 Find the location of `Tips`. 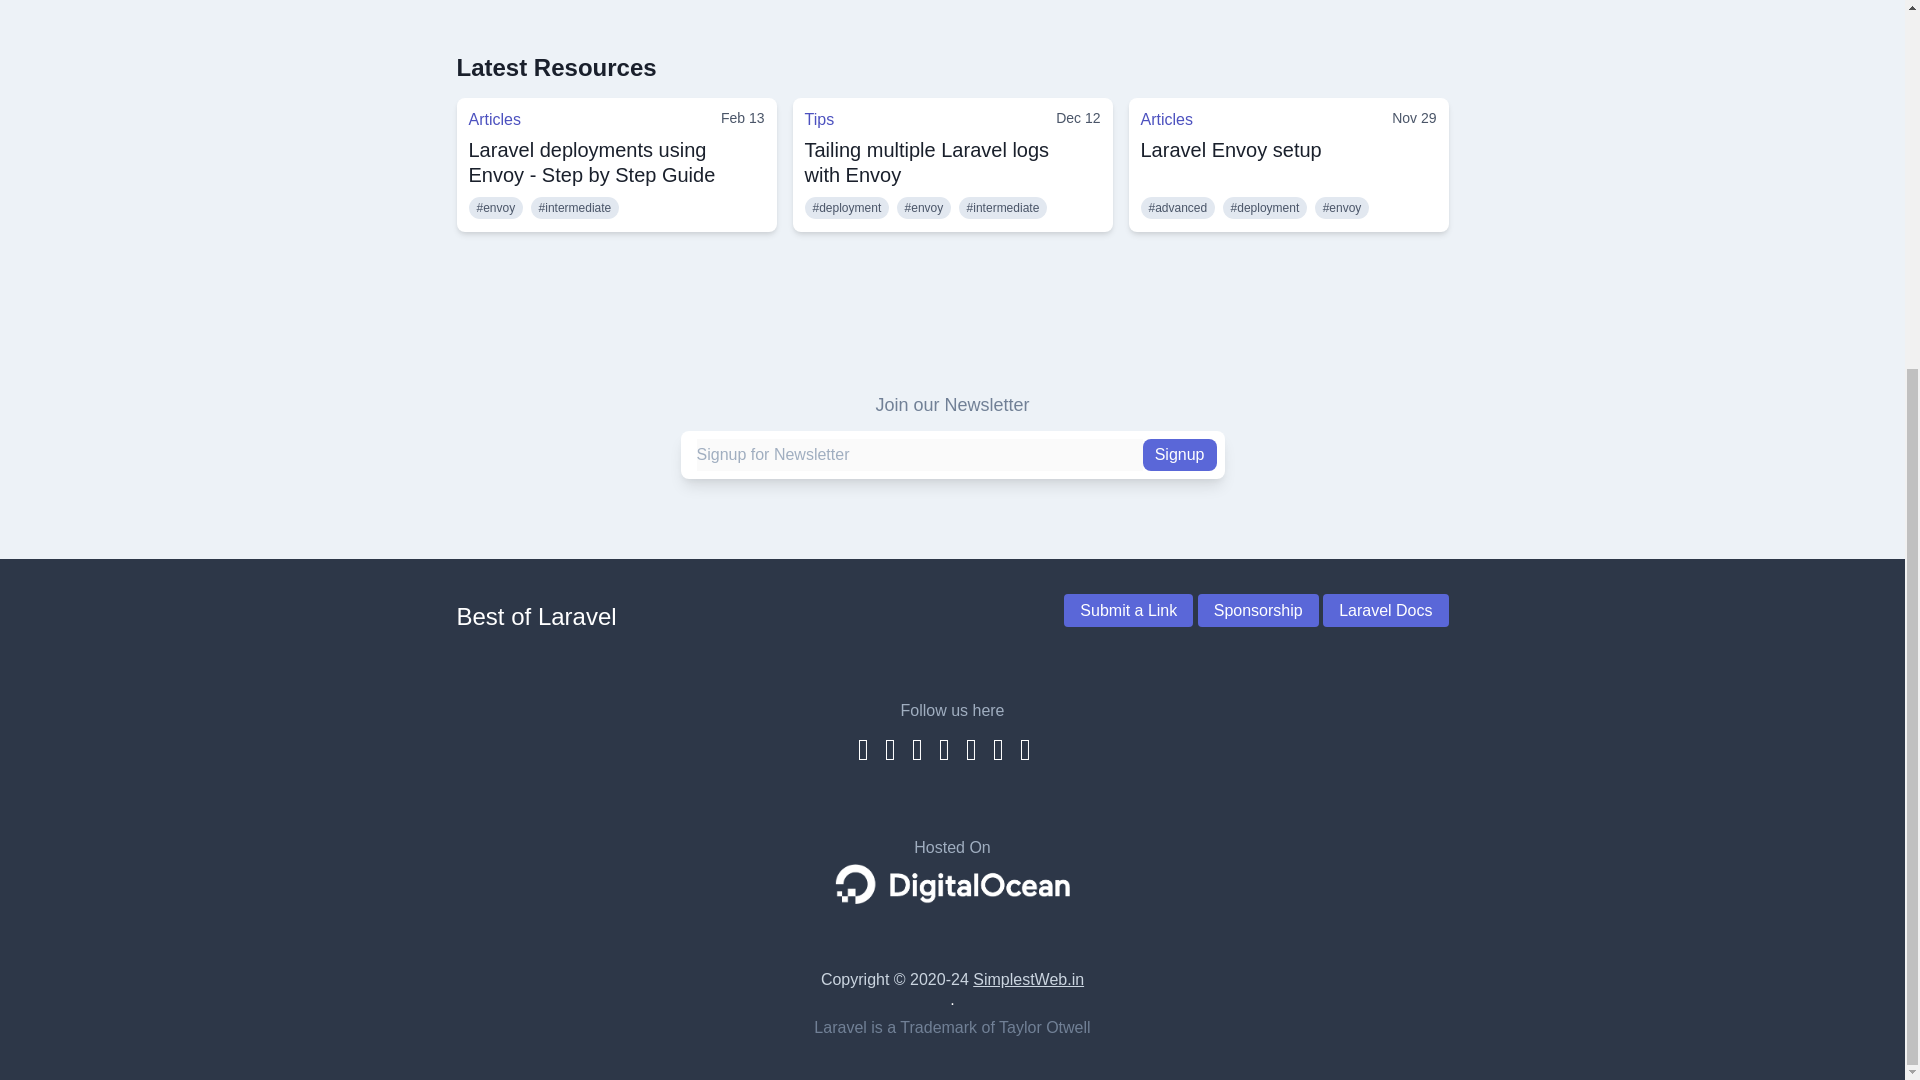

Tips is located at coordinates (818, 120).